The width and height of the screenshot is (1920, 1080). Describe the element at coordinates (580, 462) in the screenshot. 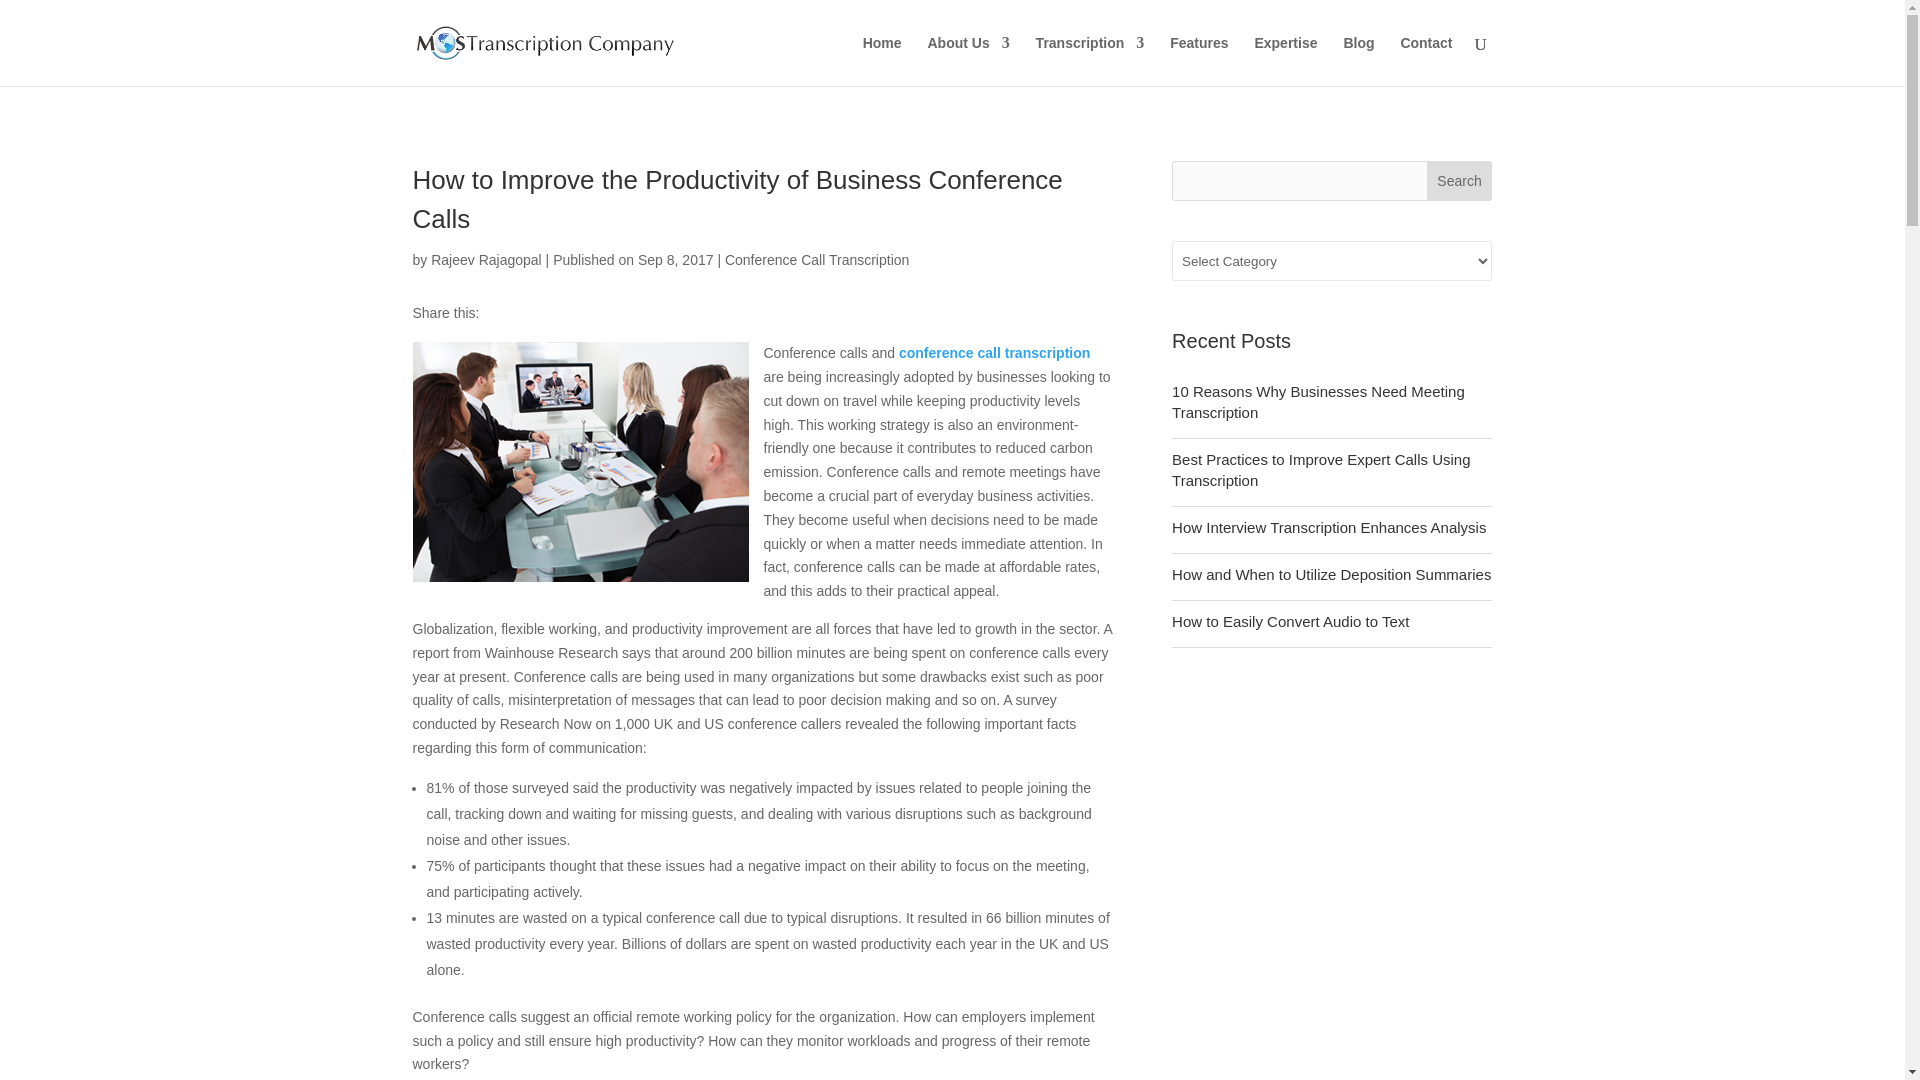

I see `How to Improve the Productivity of Business Conference Calls` at that location.